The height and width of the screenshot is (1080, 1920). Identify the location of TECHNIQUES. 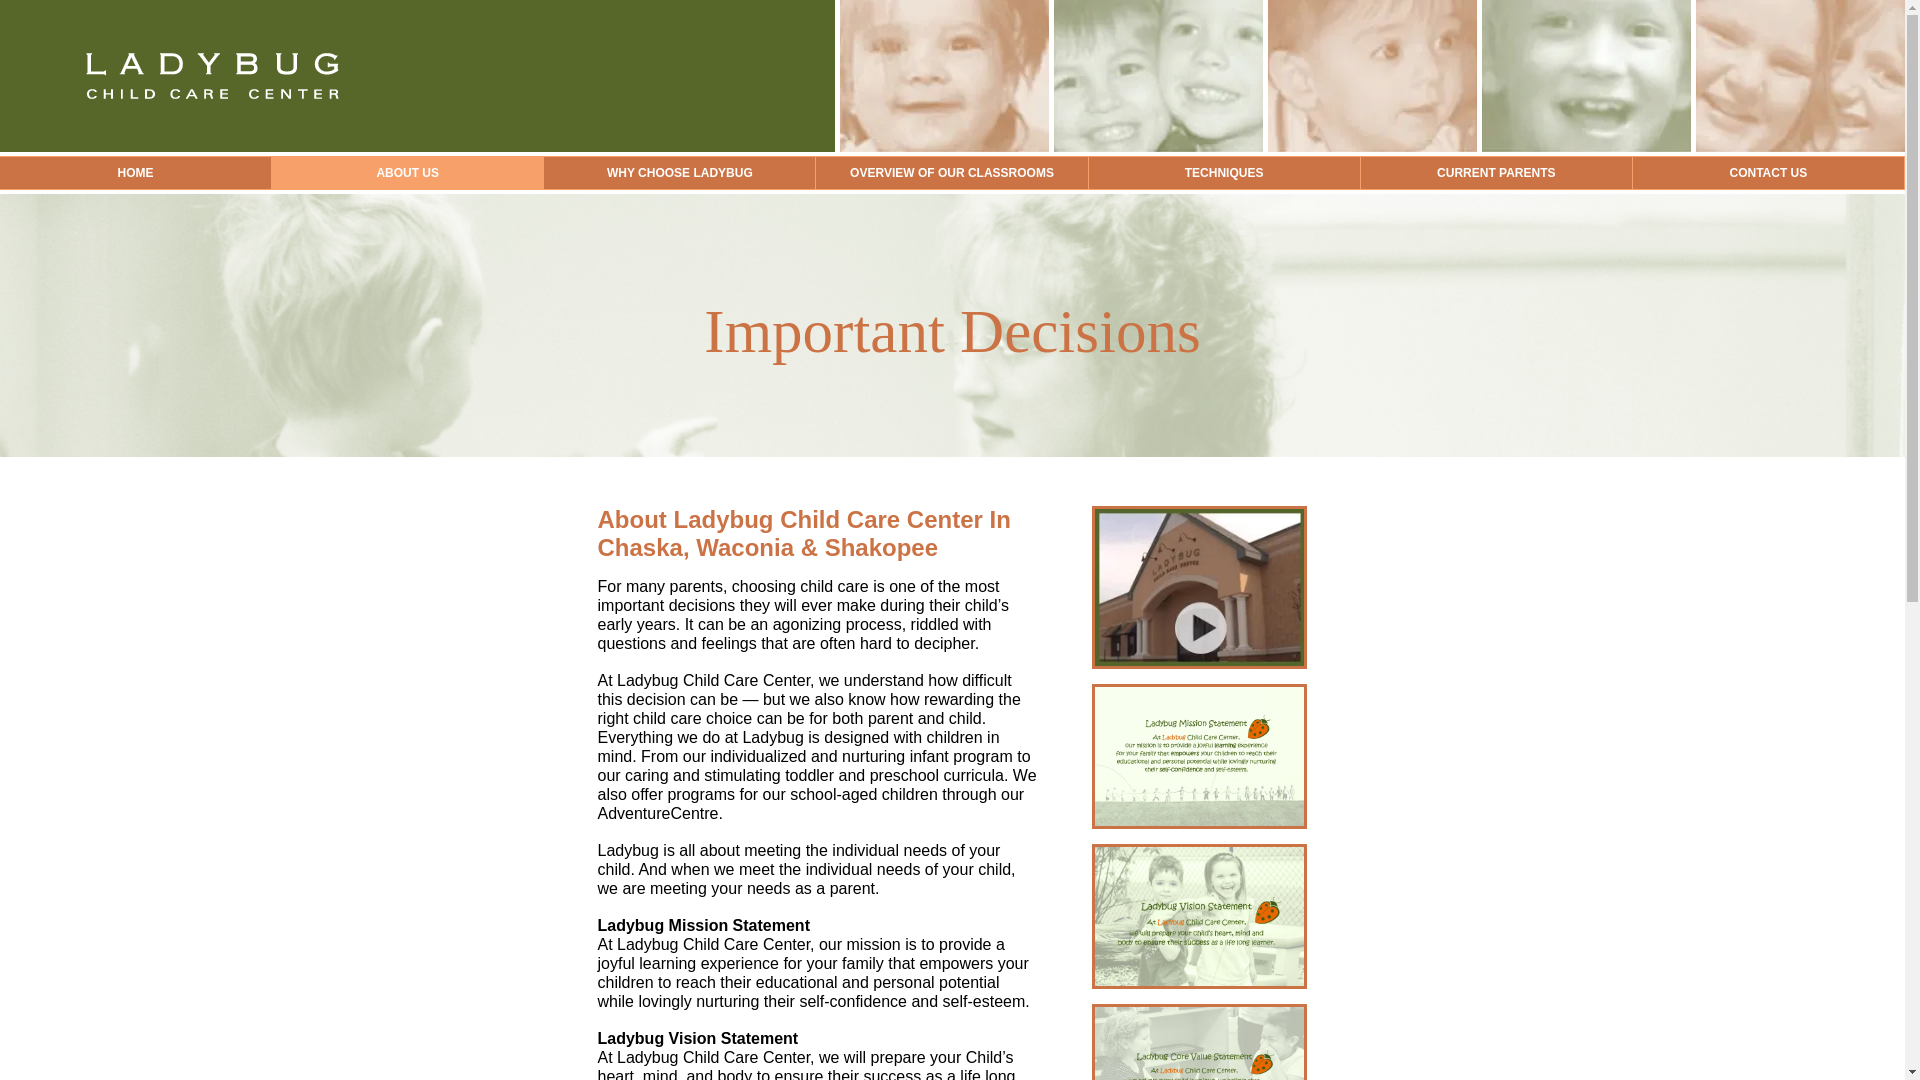
(1224, 172).